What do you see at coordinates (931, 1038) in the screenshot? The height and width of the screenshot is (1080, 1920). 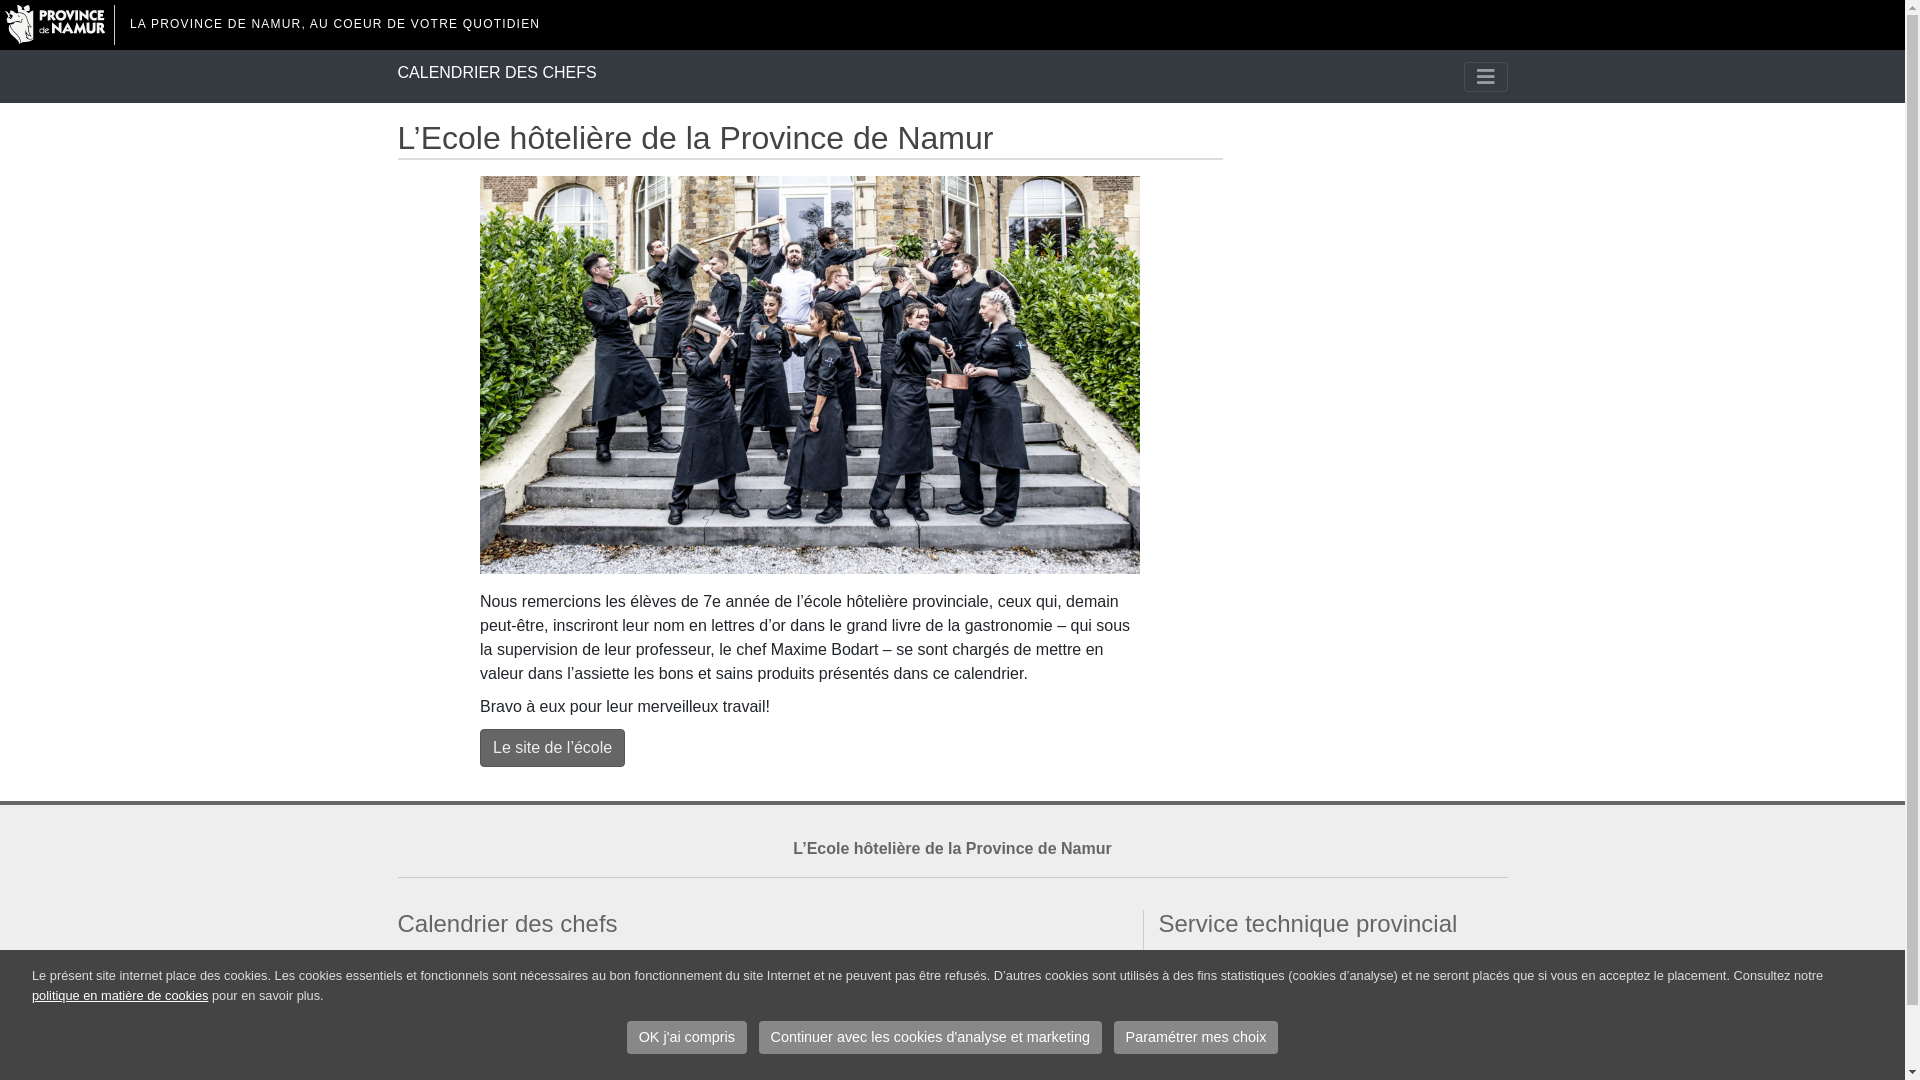 I see `Continuer avec les cookies d'analyse et marketing` at bounding box center [931, 1038].